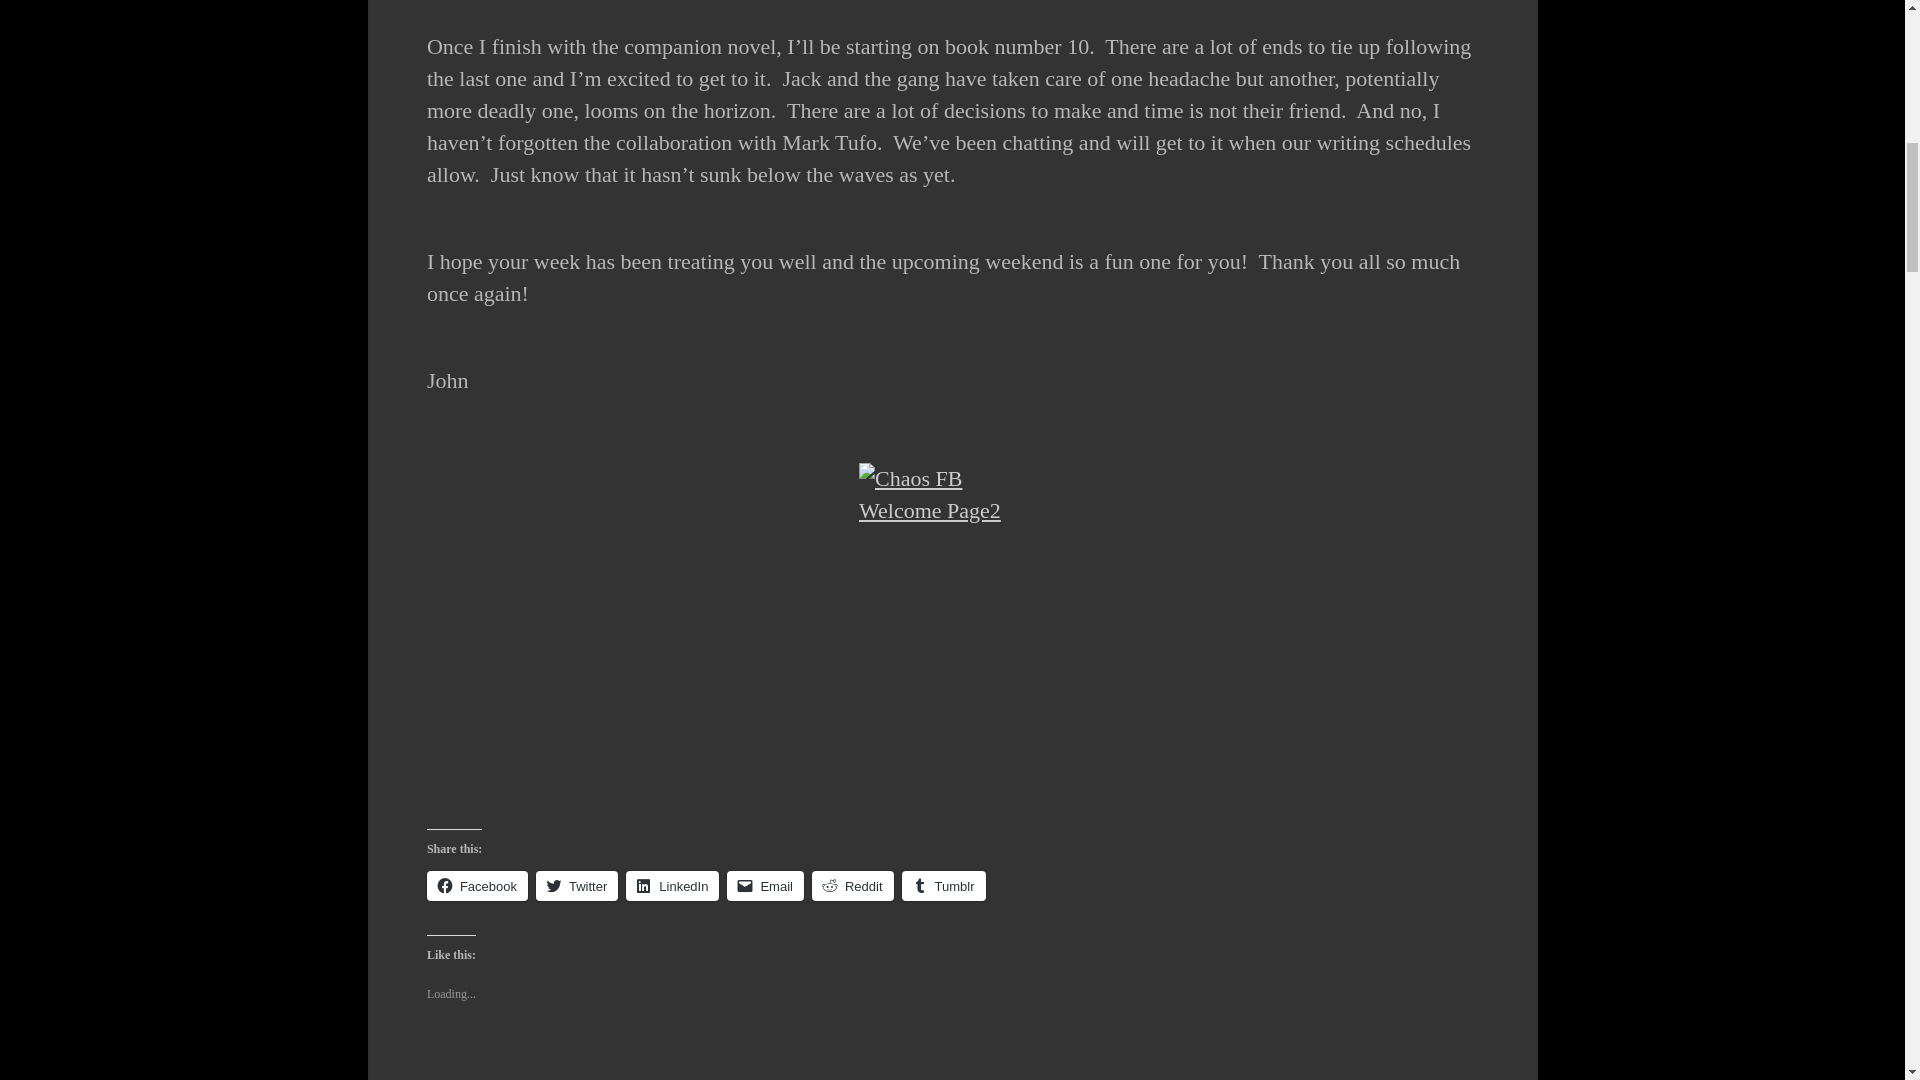 This screenshot has width=1920, height=1080. I want to click on Click to email a link to a friend, so click(766, 885).